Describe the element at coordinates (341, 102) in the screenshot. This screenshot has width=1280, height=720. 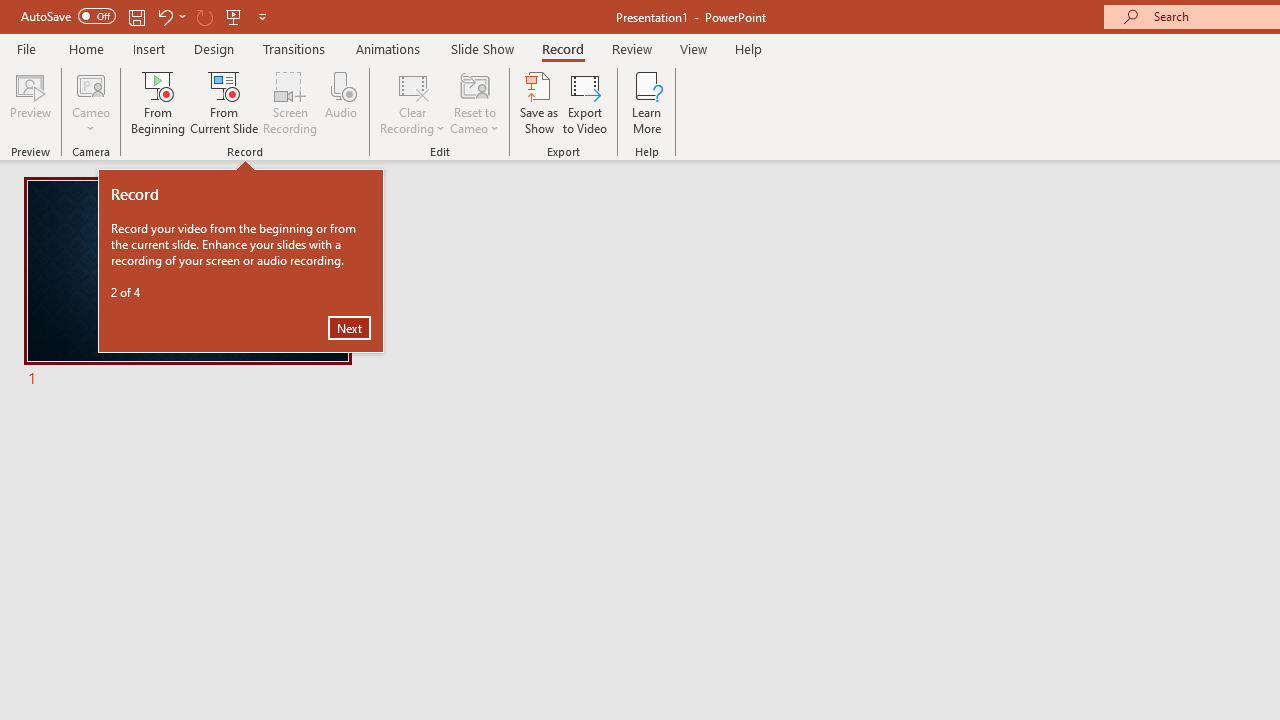
I see `Audio` at that location.